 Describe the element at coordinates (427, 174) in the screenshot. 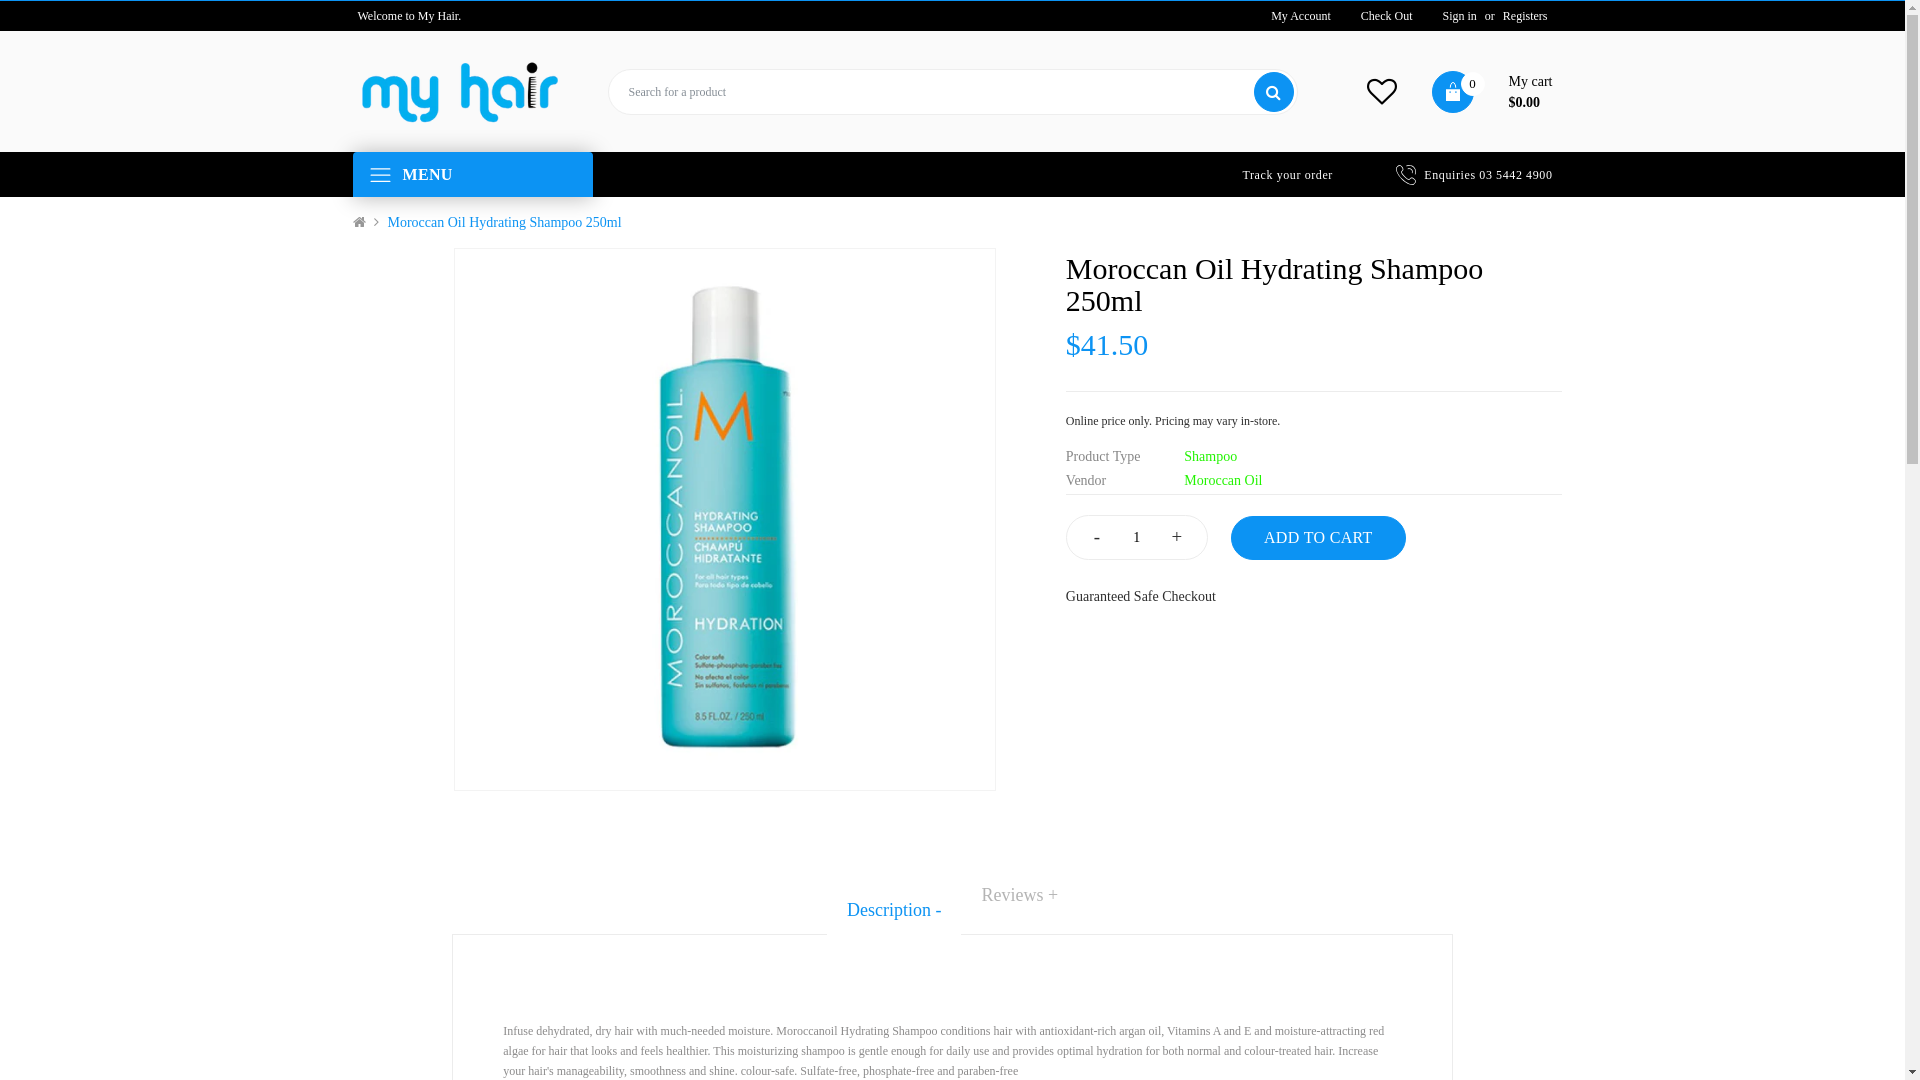

I see `MENU` at that location.